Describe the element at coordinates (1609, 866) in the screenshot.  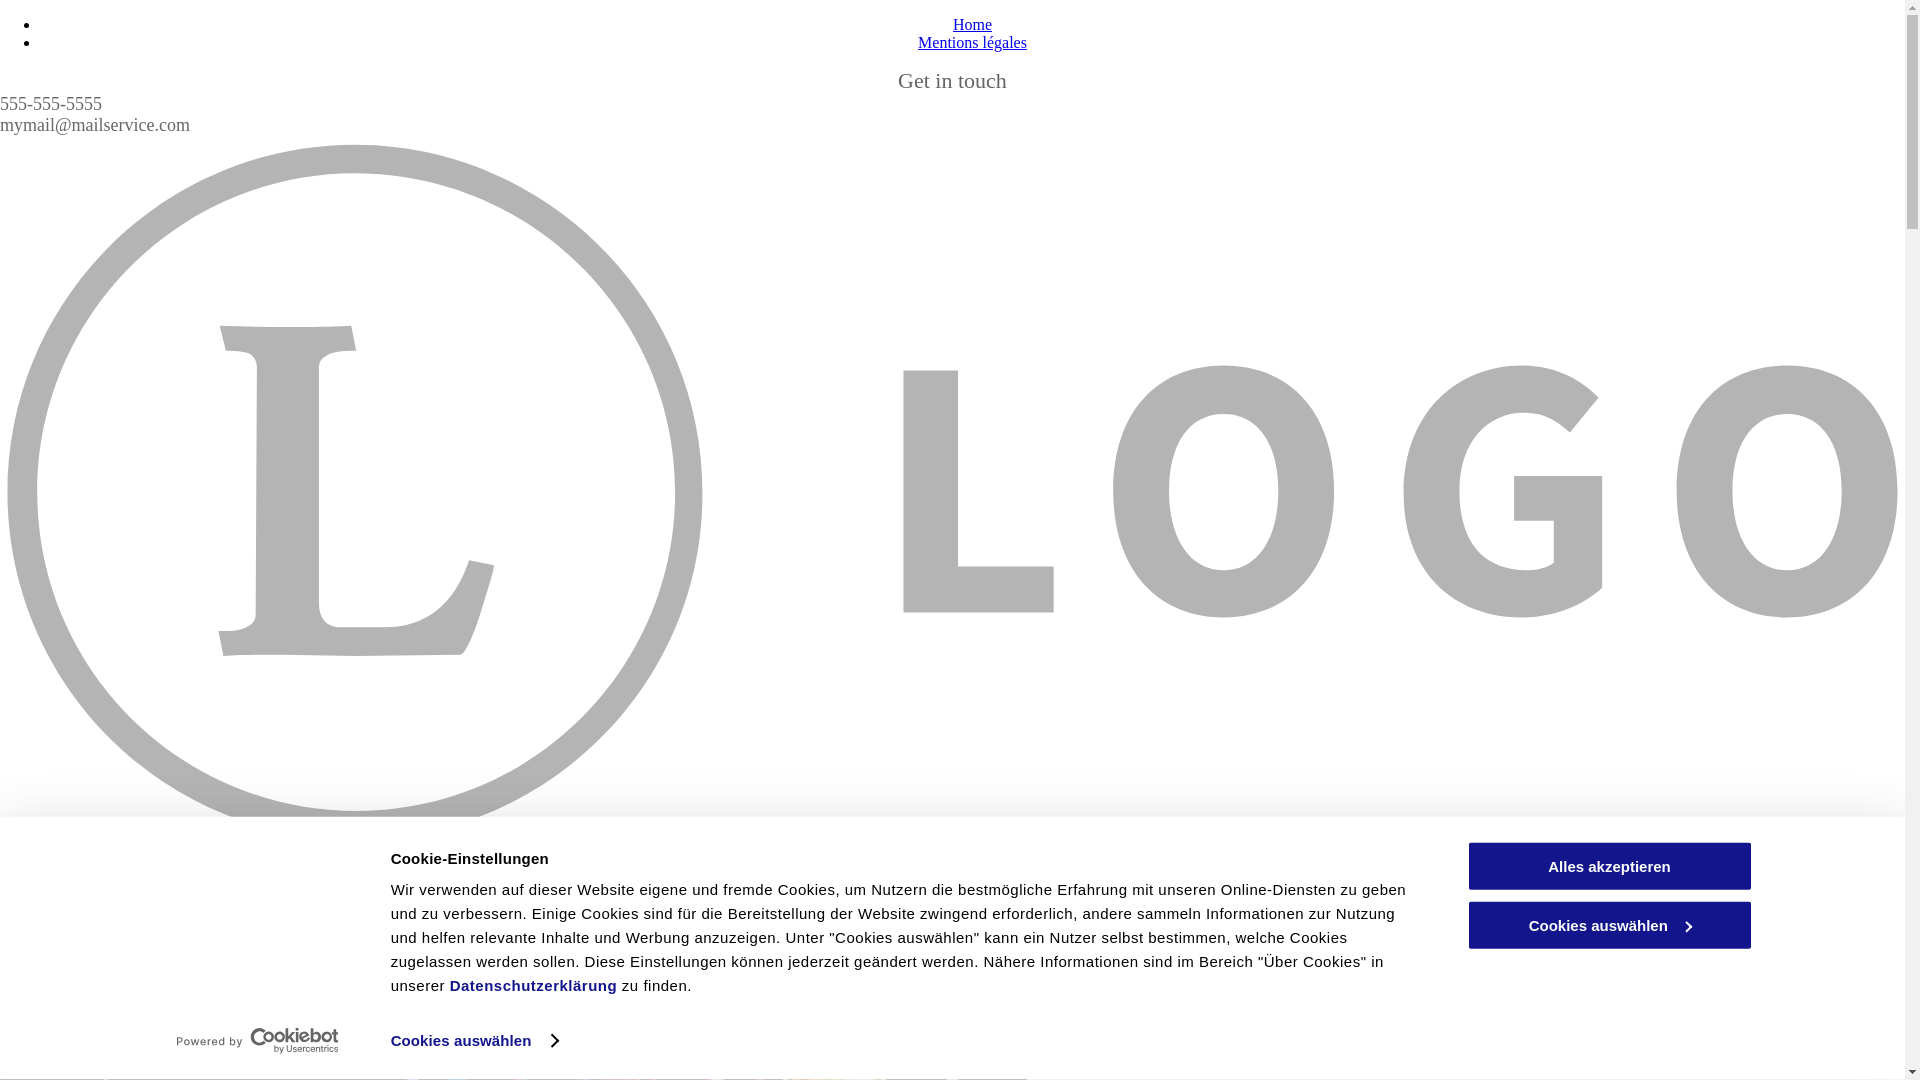
I see `Alles akzeptieren` at that location.